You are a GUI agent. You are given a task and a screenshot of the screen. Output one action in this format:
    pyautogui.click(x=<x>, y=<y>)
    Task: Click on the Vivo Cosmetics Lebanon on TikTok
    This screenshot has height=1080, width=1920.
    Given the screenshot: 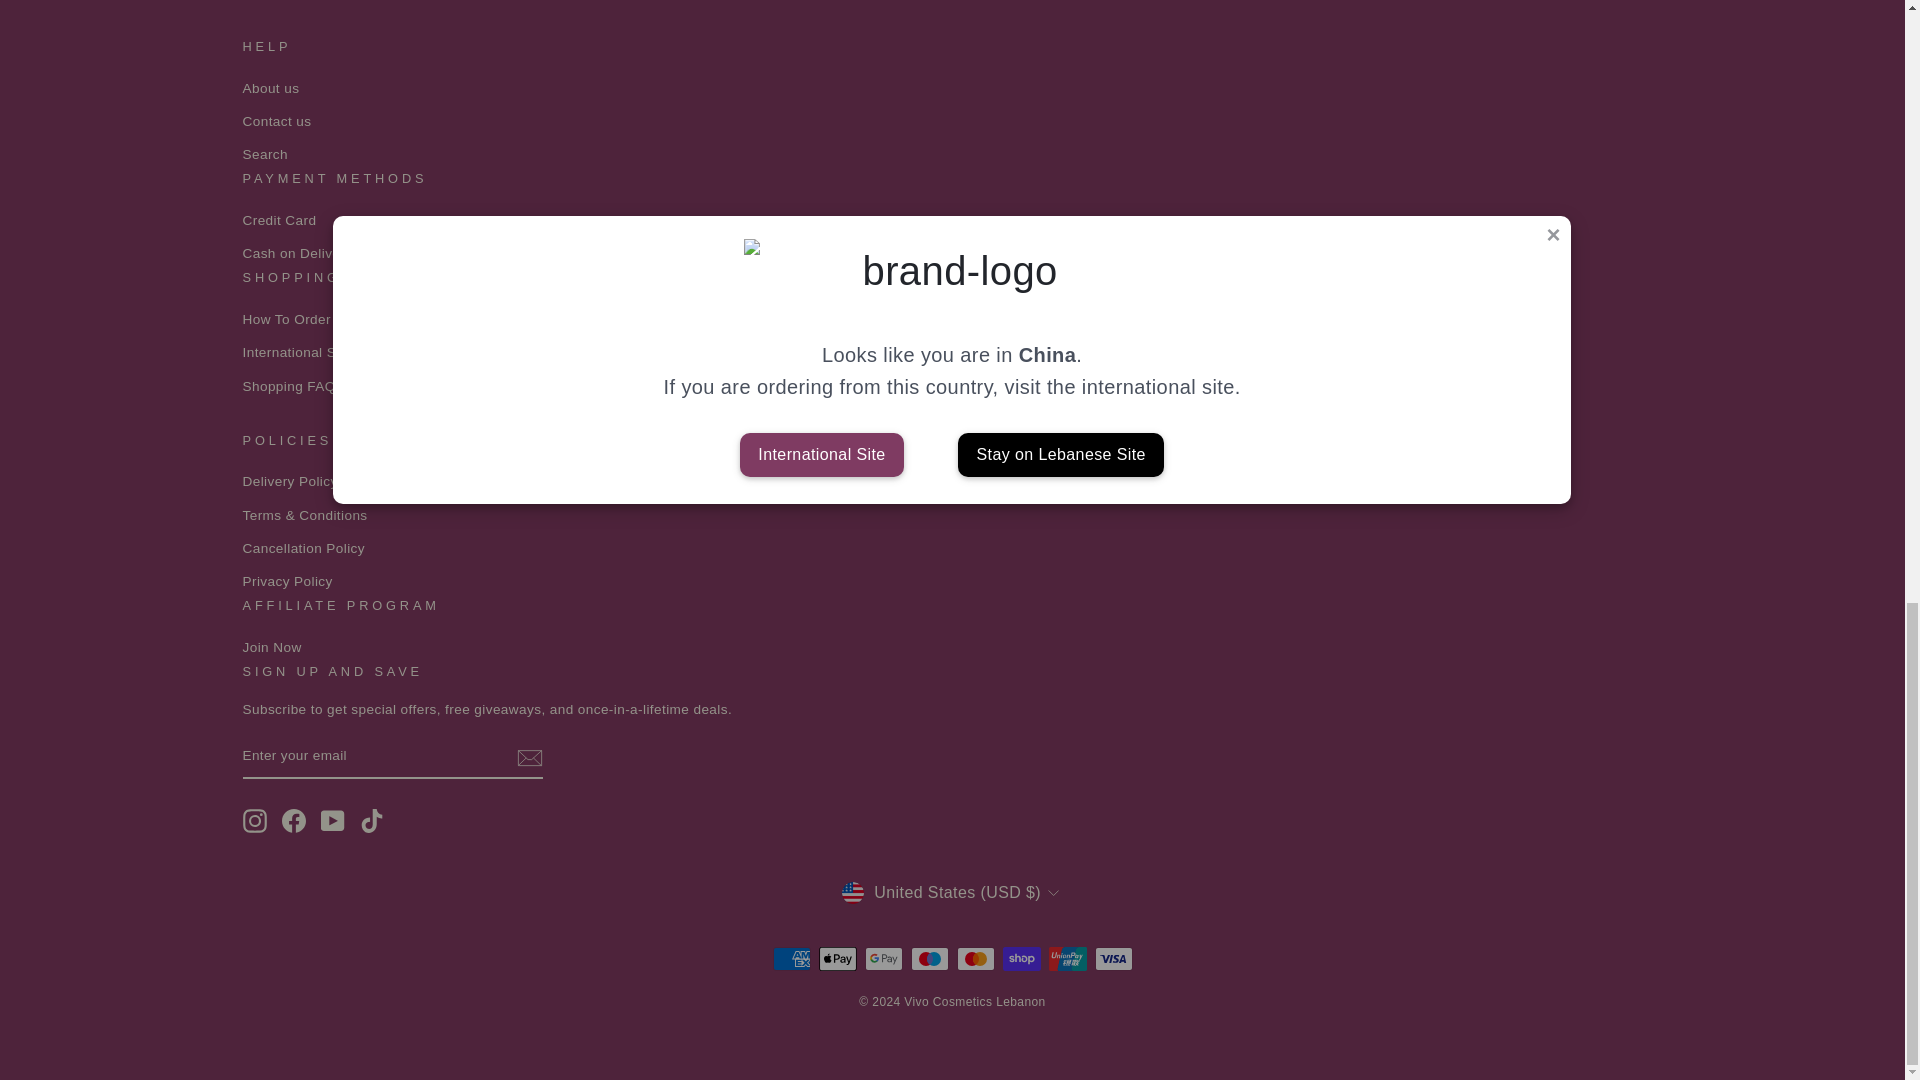 What is the action you would take?
    pyautogui.click(x=372, y=820)
    